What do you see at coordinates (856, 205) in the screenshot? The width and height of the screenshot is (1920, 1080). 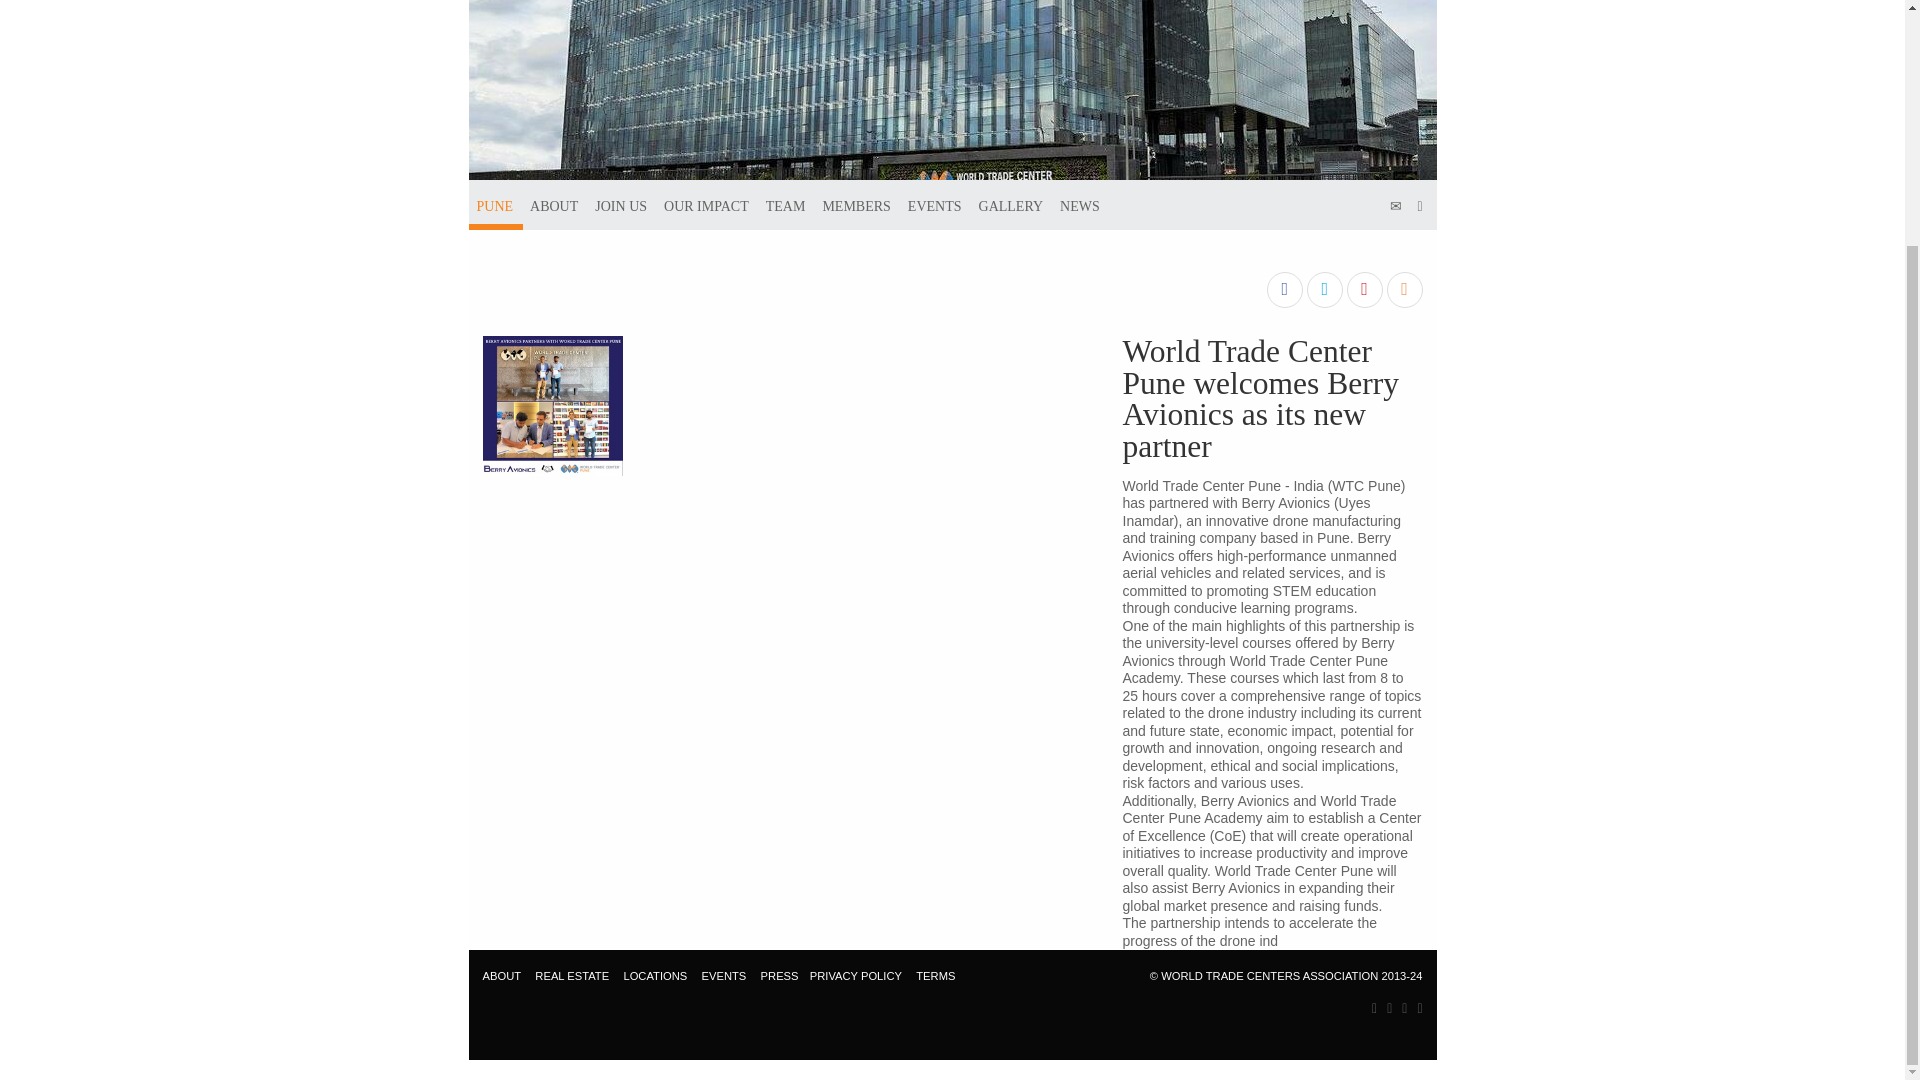 I see `MEMBERS` at bounding box center [856, 205].